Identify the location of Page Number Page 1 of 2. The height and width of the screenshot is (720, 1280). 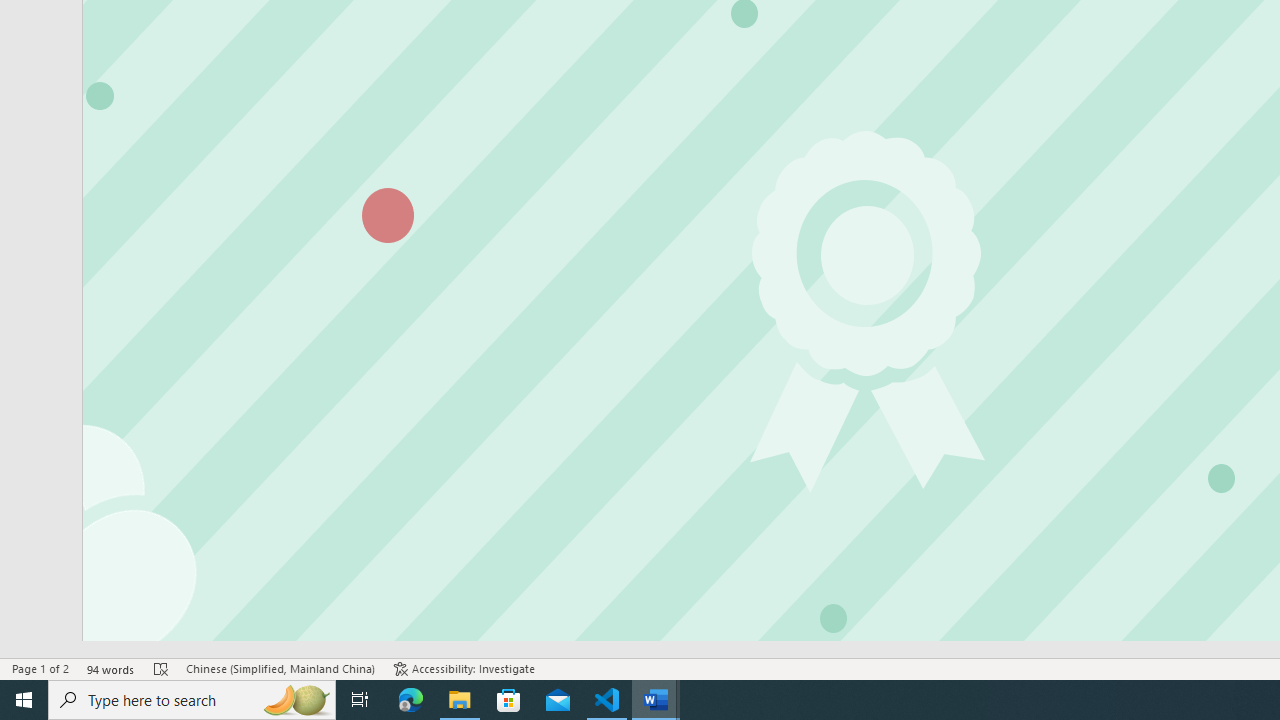
(40, 668).